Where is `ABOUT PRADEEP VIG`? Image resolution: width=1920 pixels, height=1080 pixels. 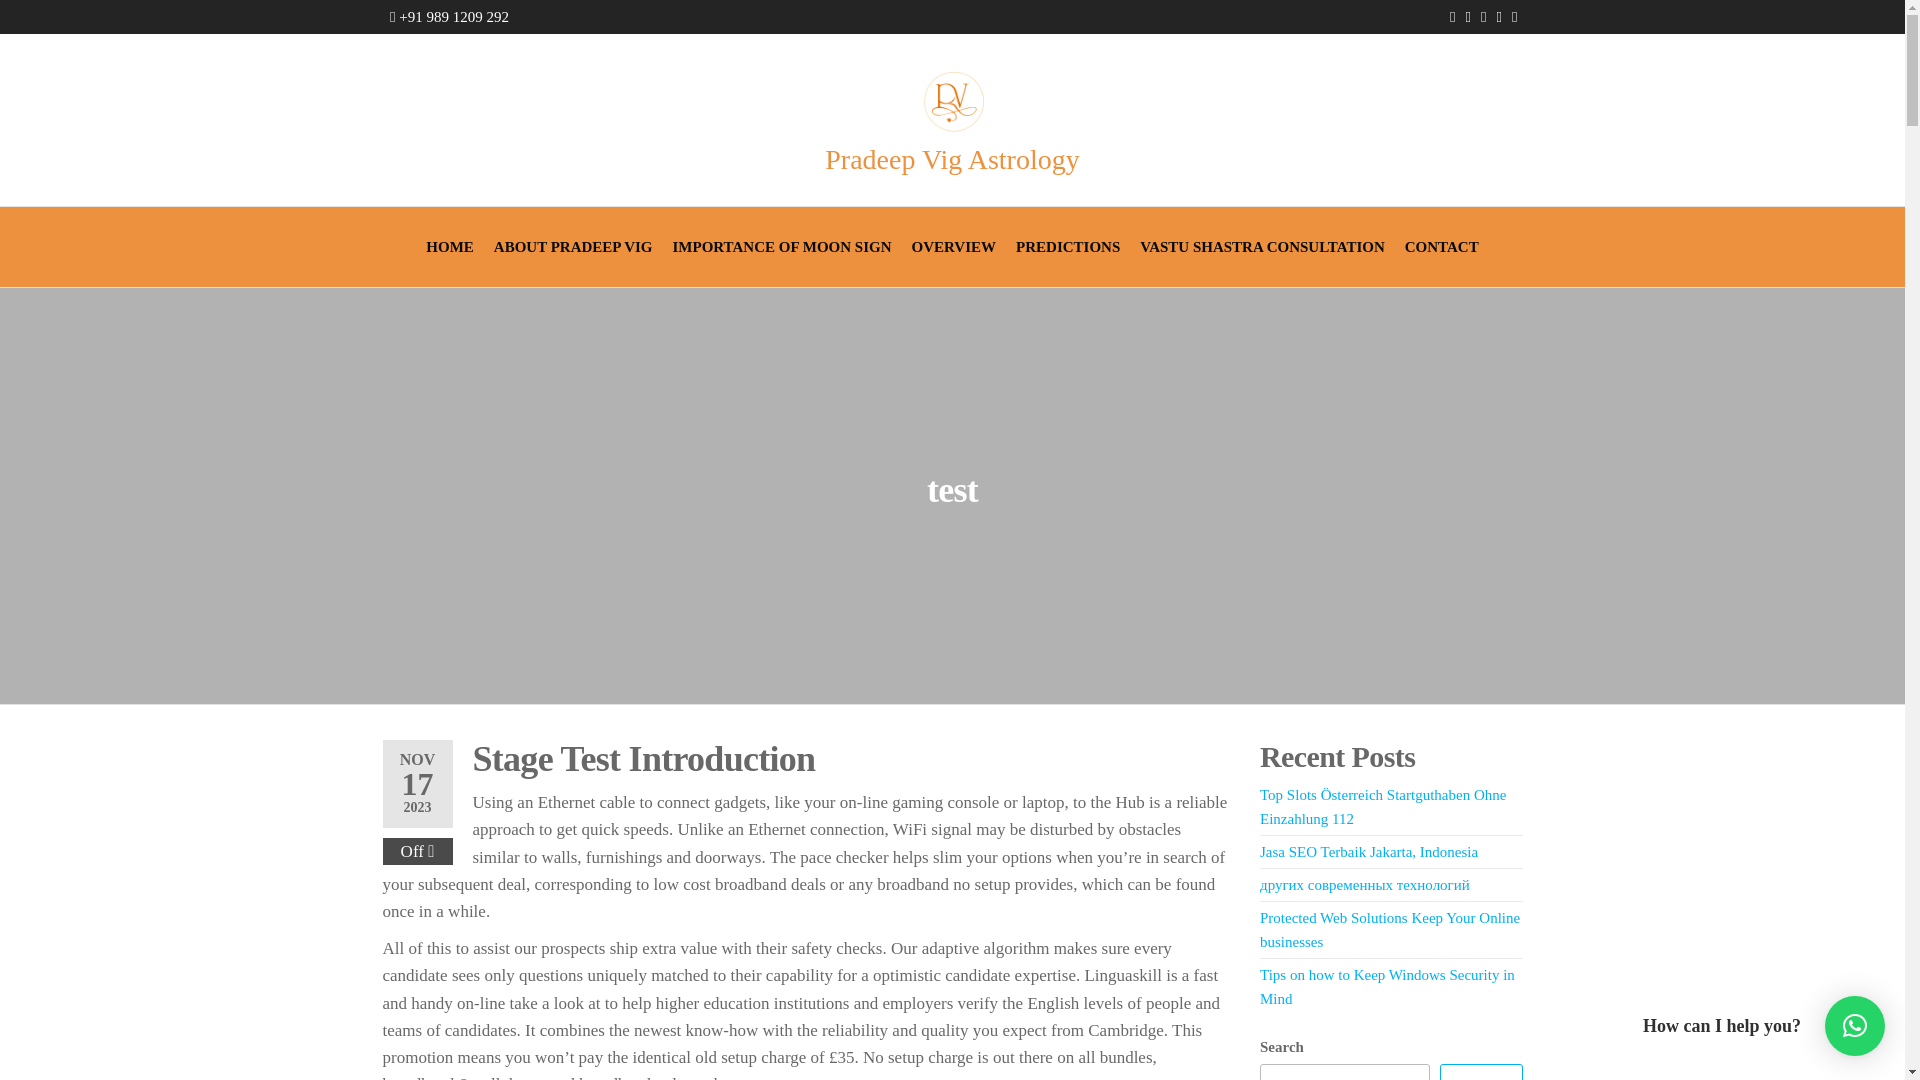 ABOUT PRADEEP VIG is located at coordinates (572, 247).